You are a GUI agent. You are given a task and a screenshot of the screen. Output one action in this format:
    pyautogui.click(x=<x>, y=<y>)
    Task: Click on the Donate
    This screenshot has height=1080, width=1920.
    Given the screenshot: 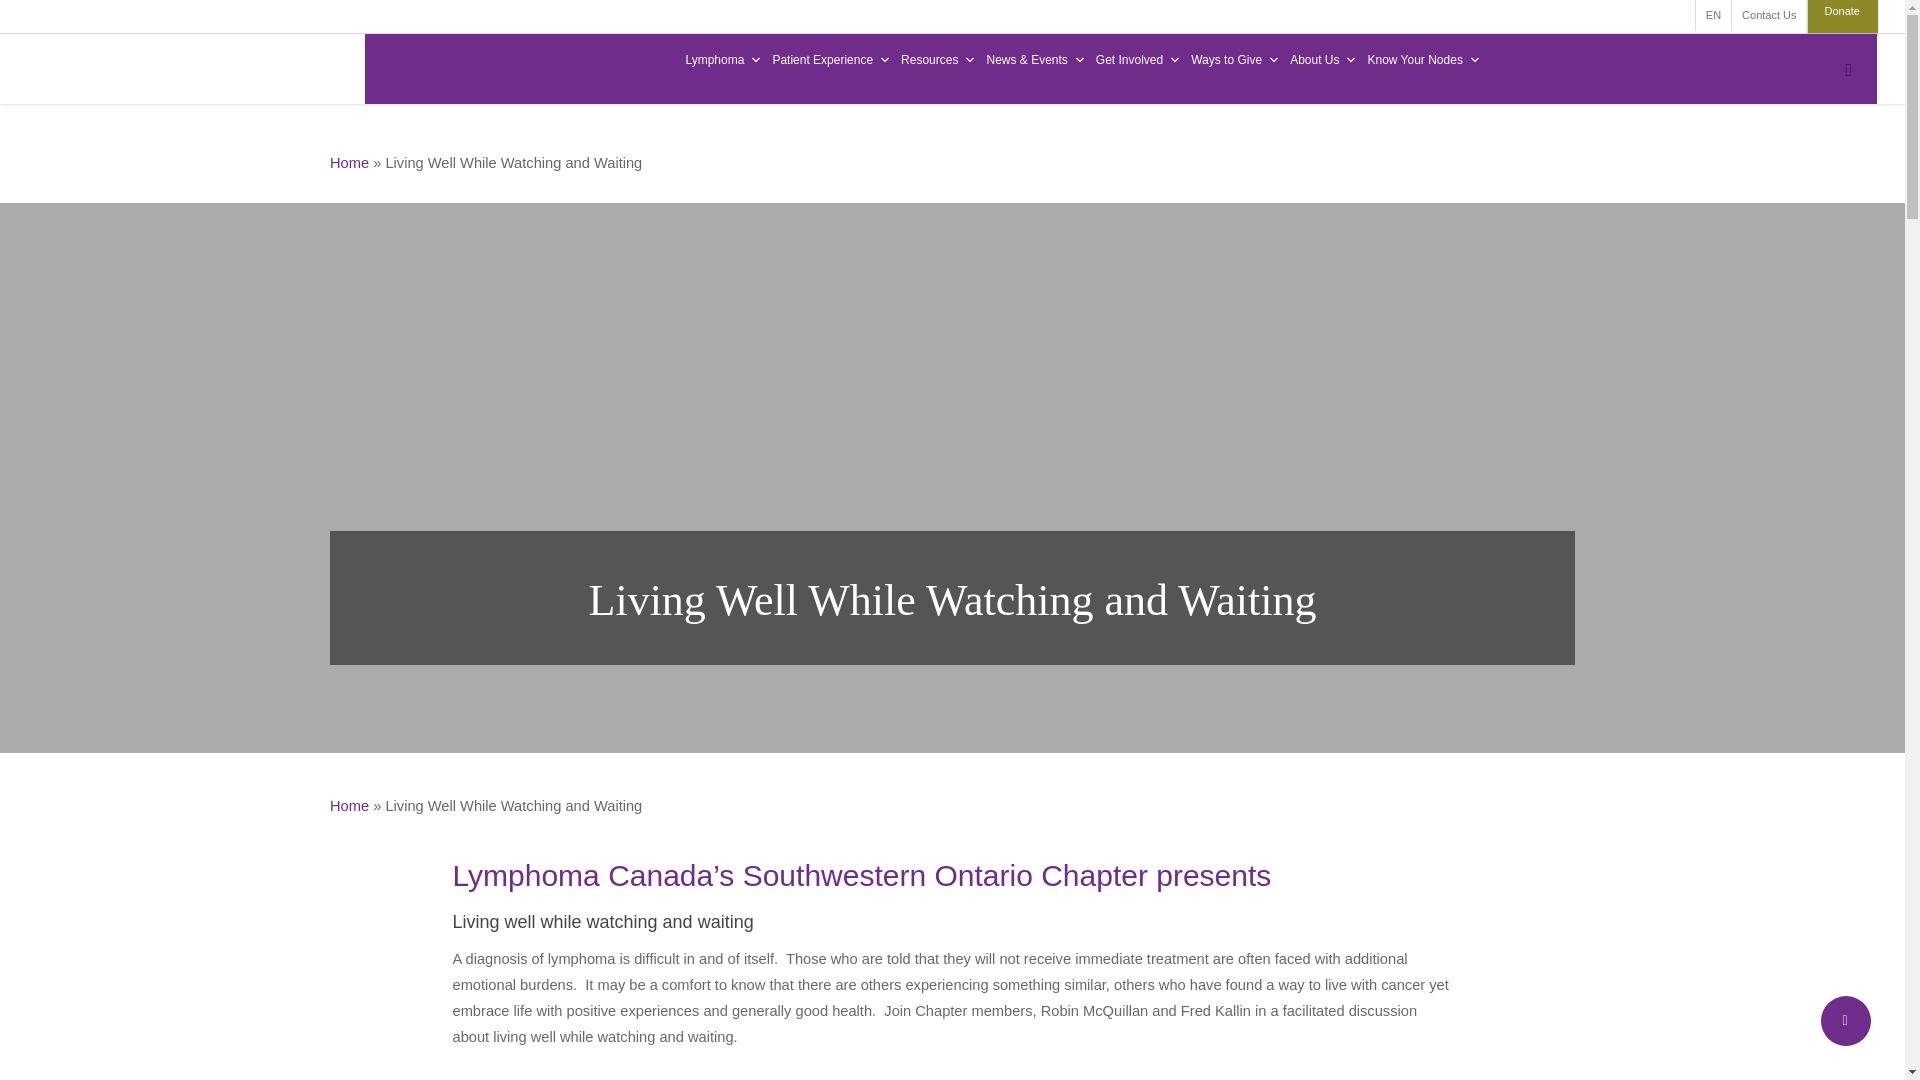 What is the action you would take?
    pyautogui.click(x=1842, y=16)
    